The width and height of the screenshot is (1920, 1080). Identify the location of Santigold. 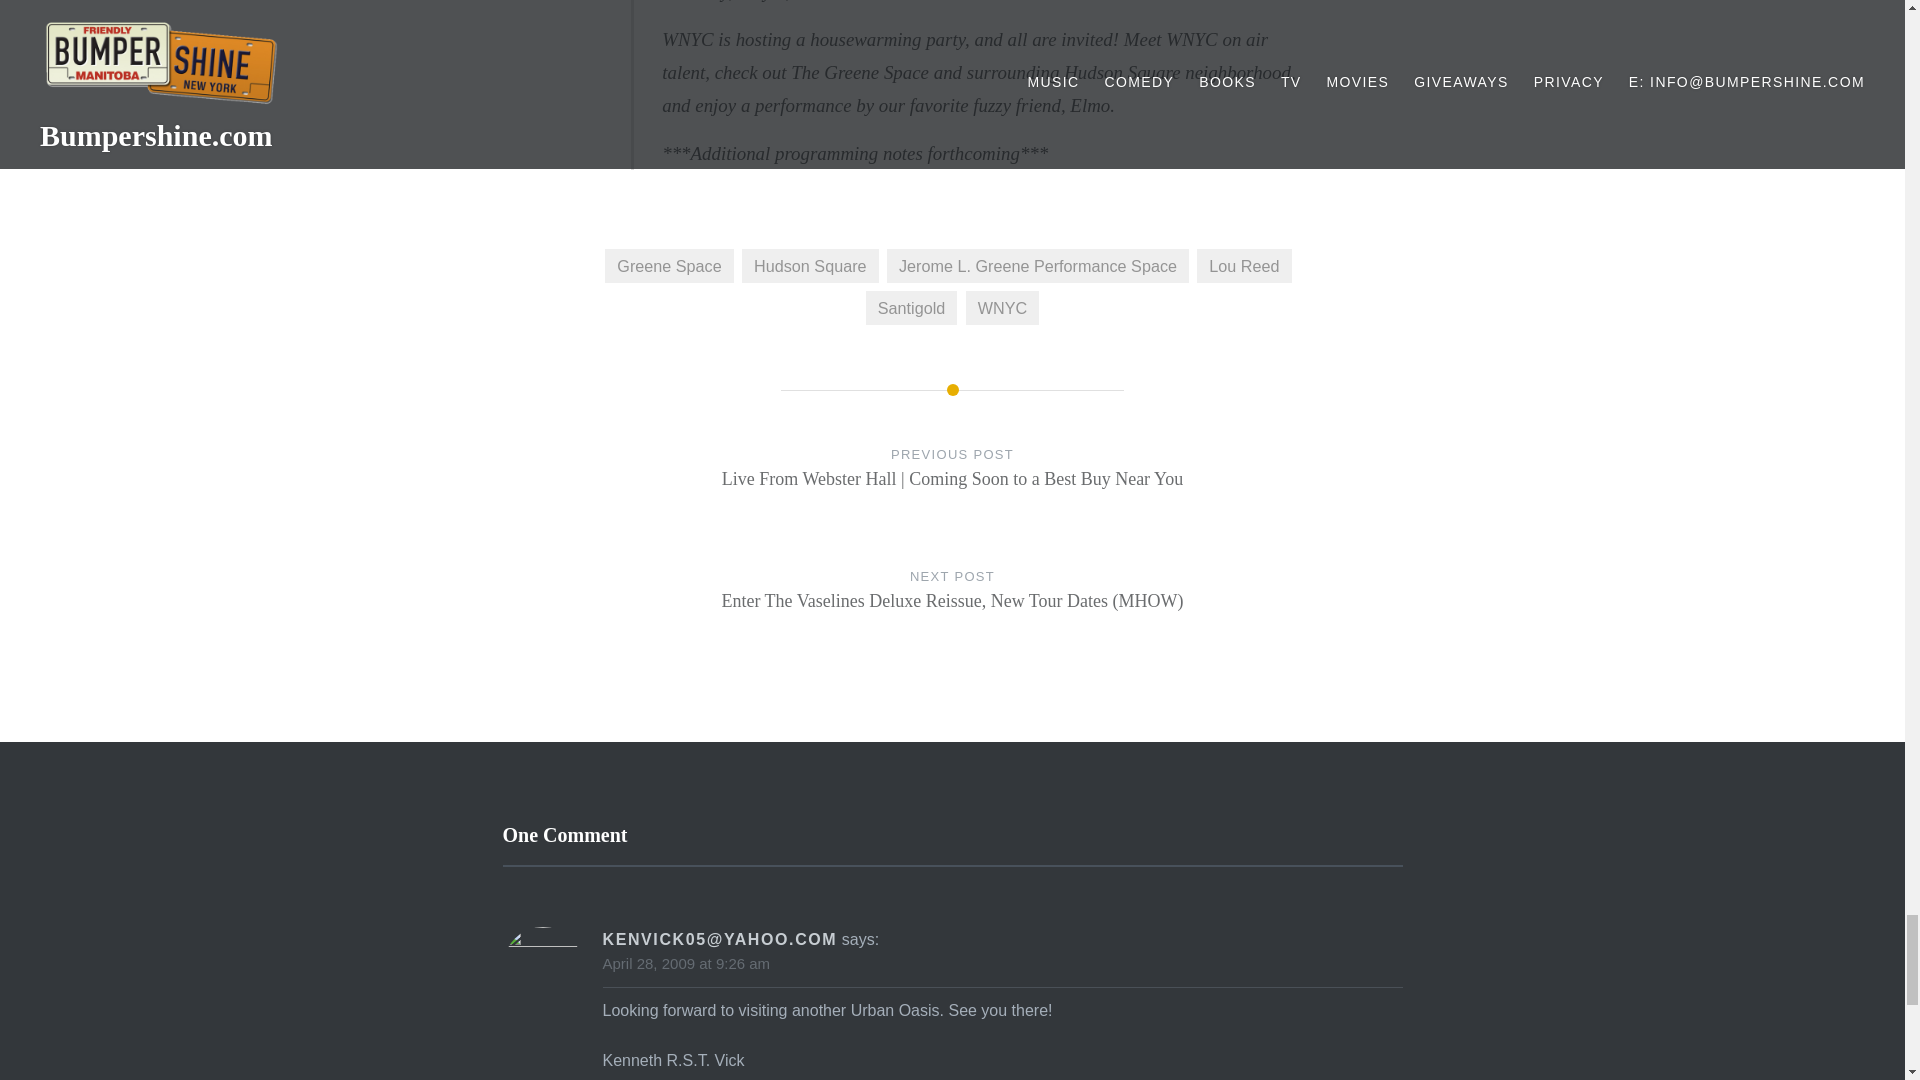
(912, 308).